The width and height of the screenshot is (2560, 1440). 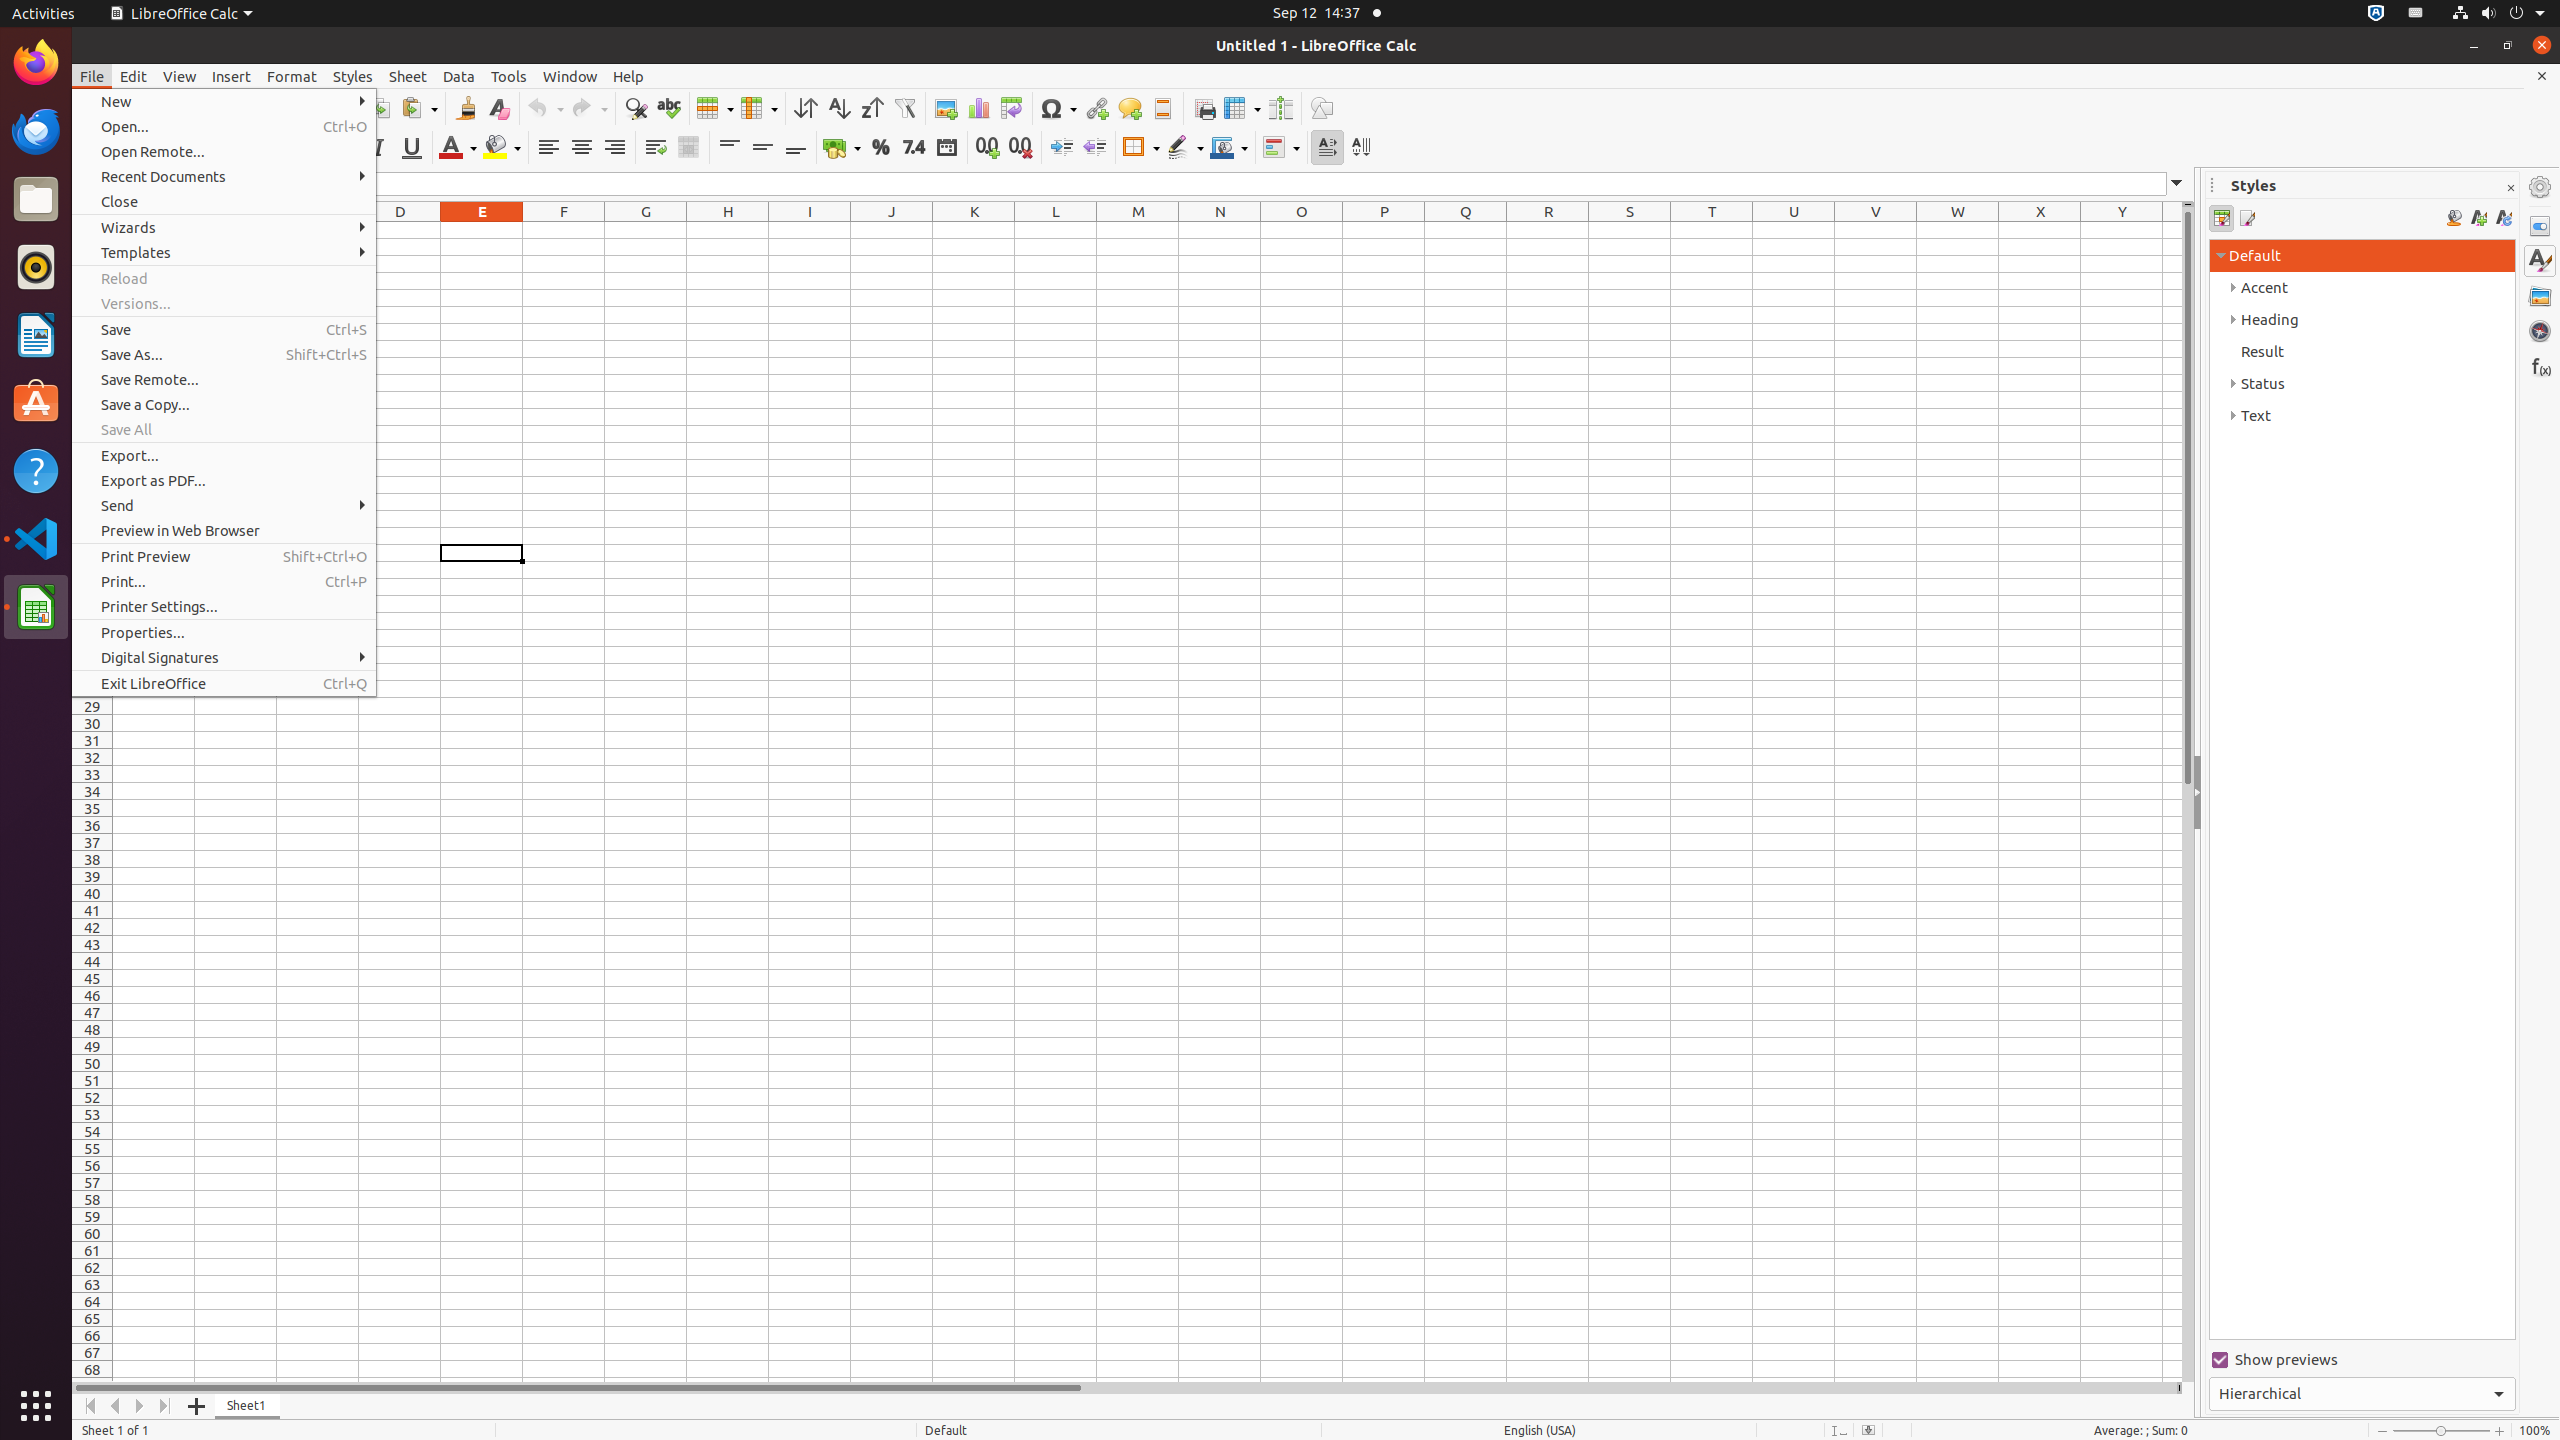 What do you see at coordinates (1794, 230) in the screenshot?
I see `U1` at bounding box center [1794, 230].